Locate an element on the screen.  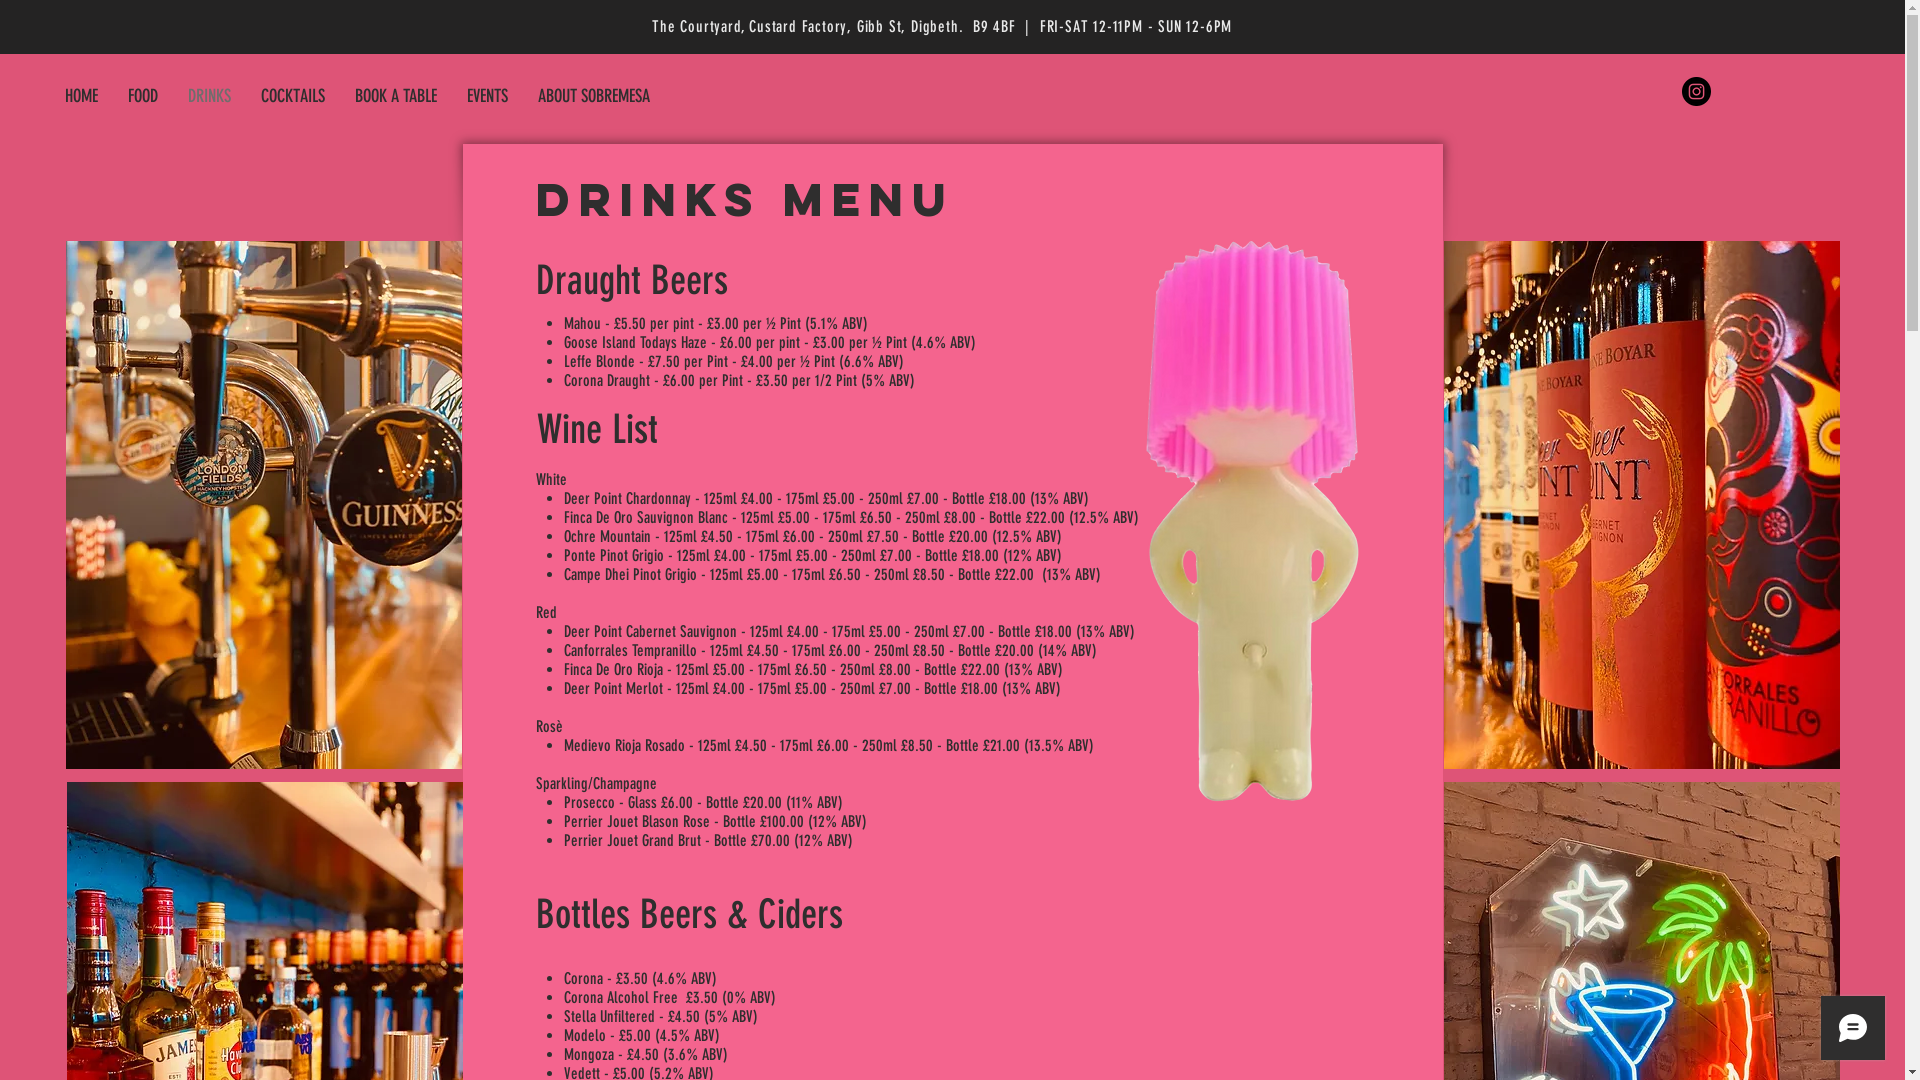
ABOUT SOBREMESA is located at coordinates (594, 96).